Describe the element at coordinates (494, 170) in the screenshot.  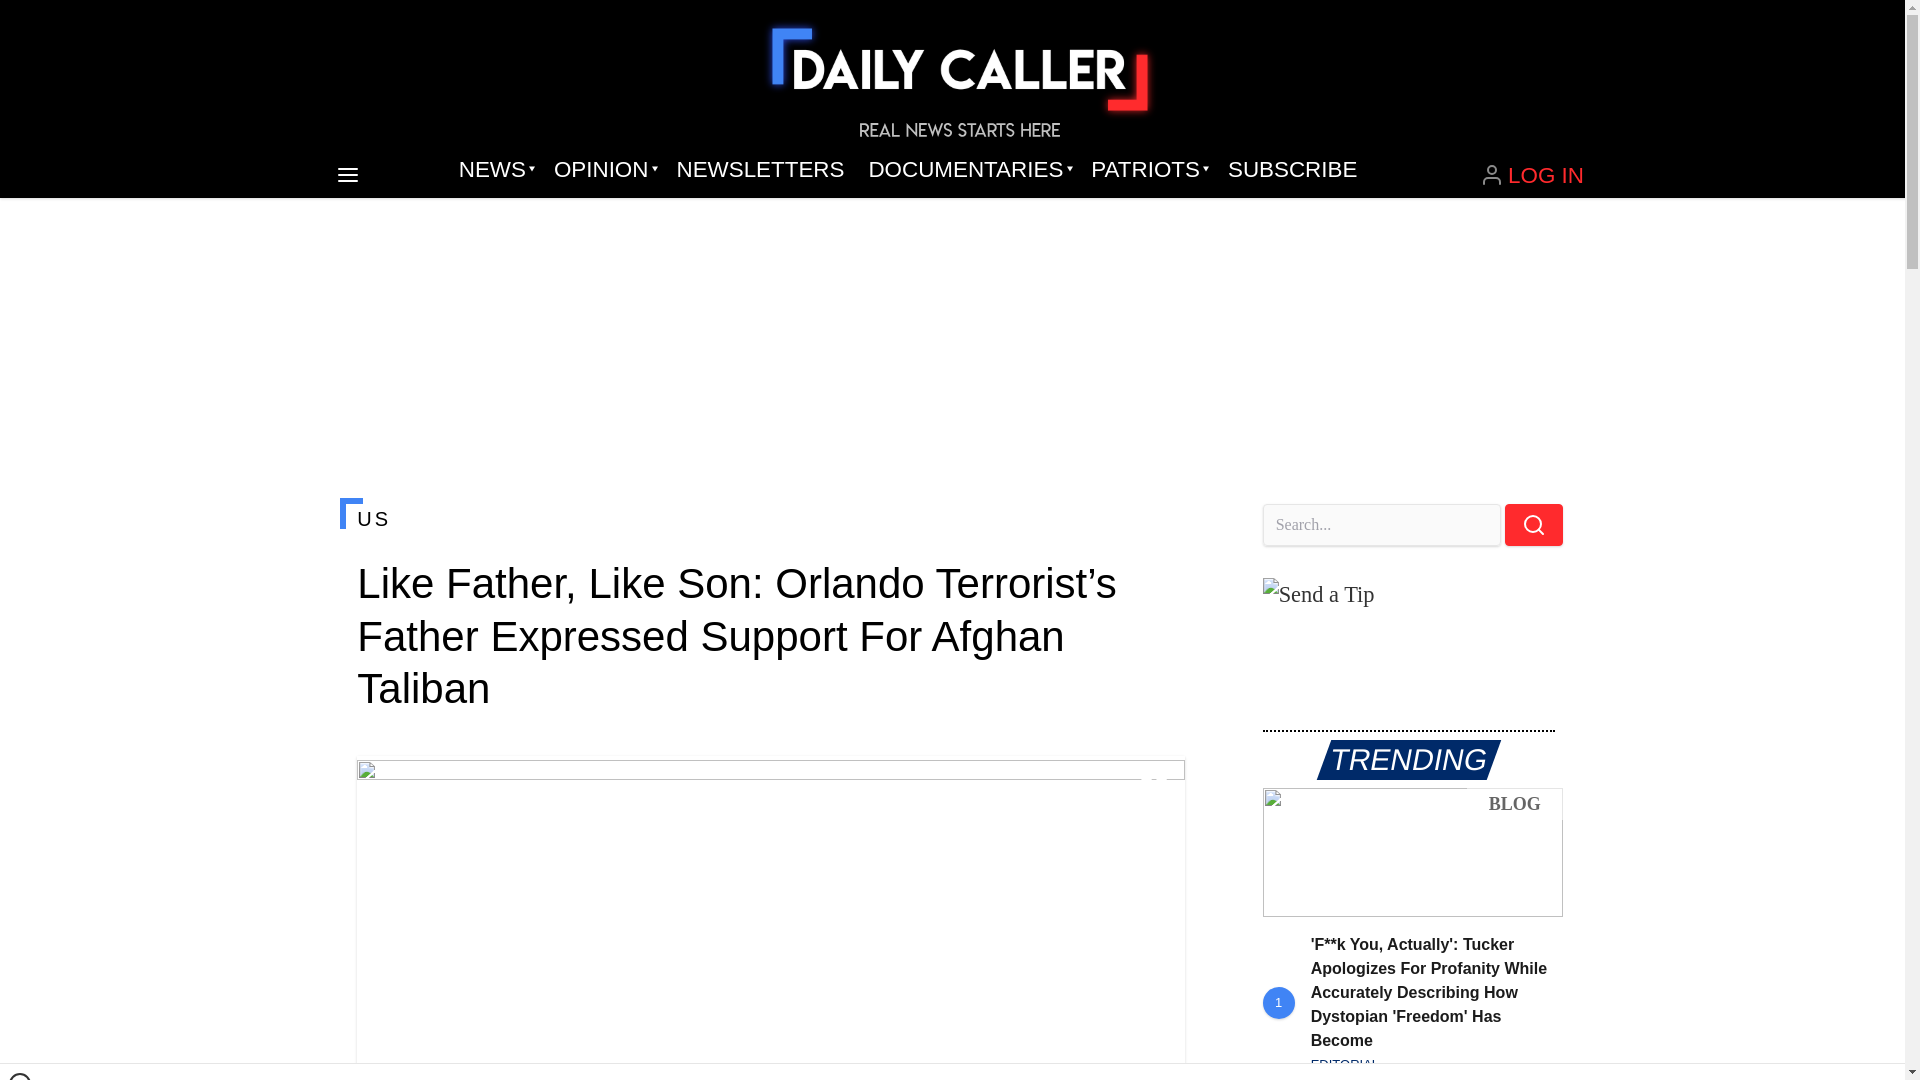
I see `NEWS` at that location.